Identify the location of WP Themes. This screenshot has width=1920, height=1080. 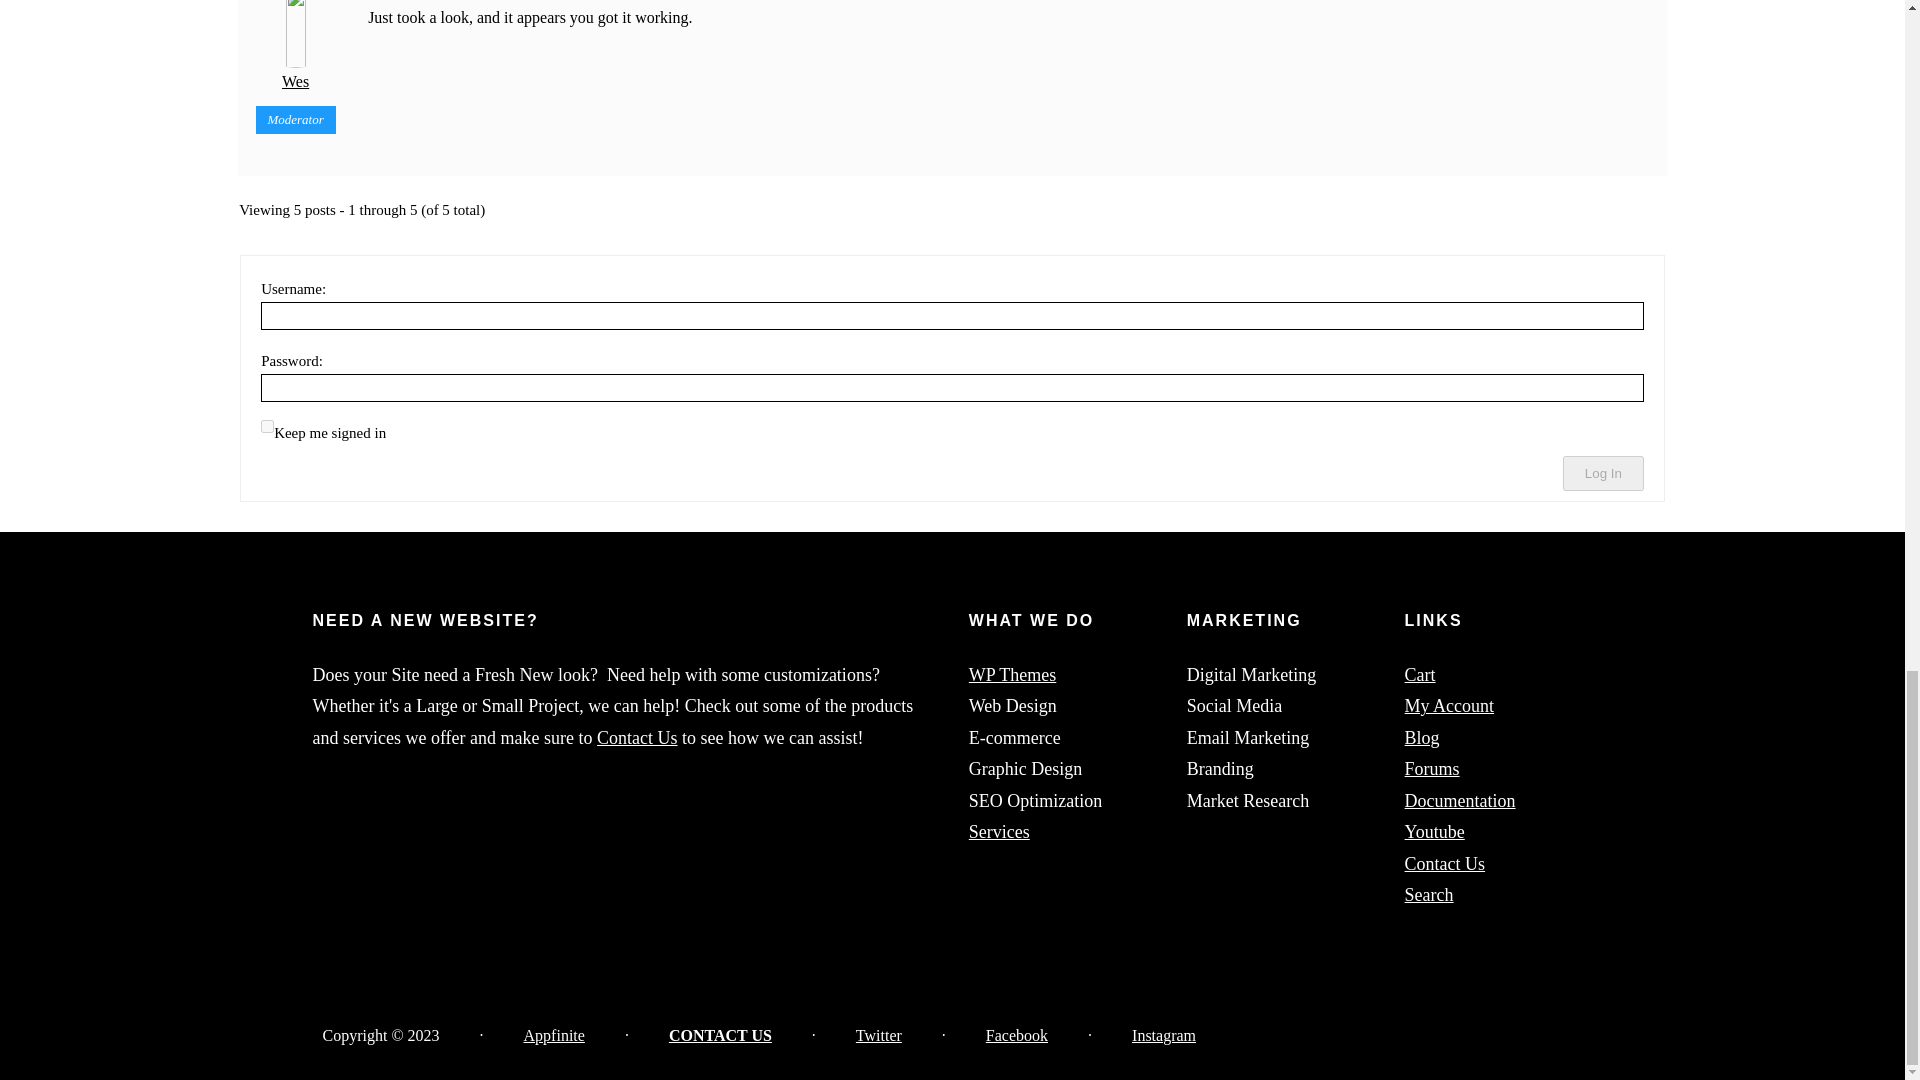
(1013, 674).